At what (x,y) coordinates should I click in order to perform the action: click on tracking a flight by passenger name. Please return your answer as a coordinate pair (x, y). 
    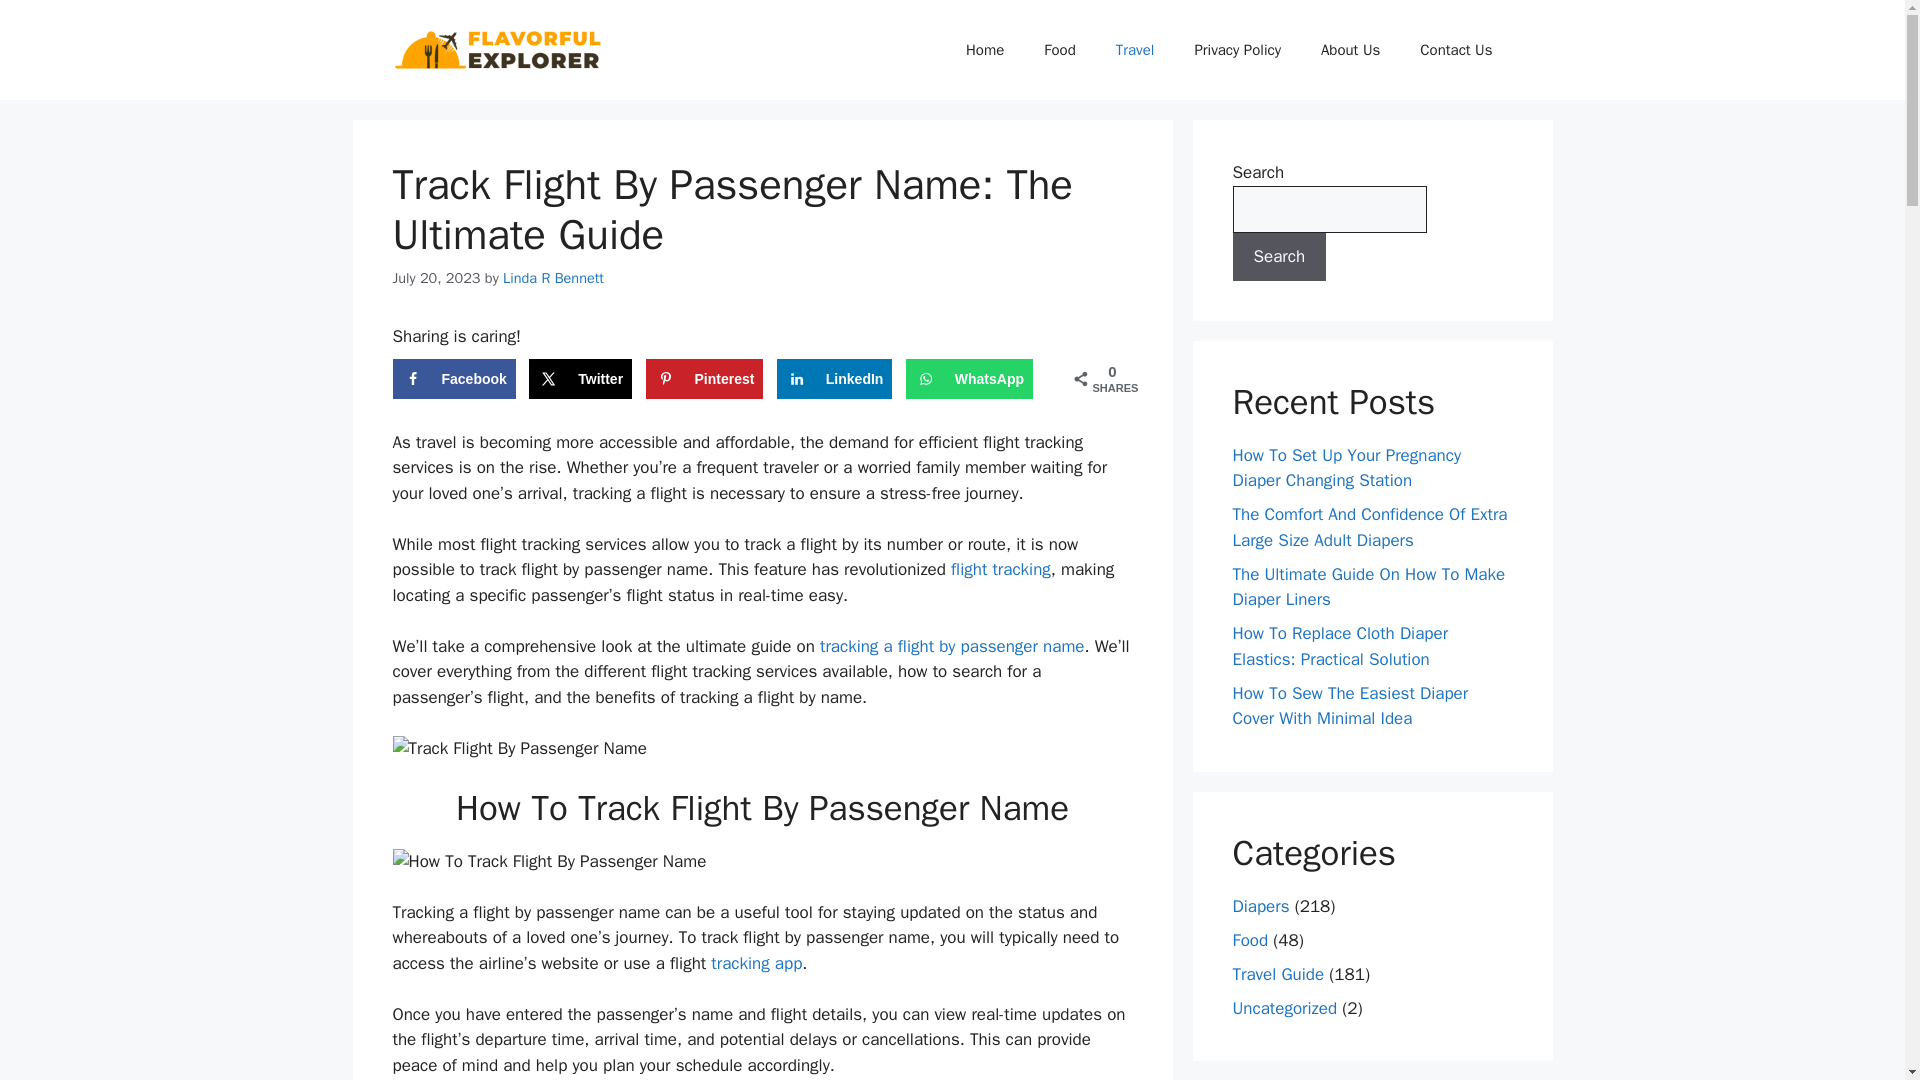
    Looking at the image, I should click on (952, 646).